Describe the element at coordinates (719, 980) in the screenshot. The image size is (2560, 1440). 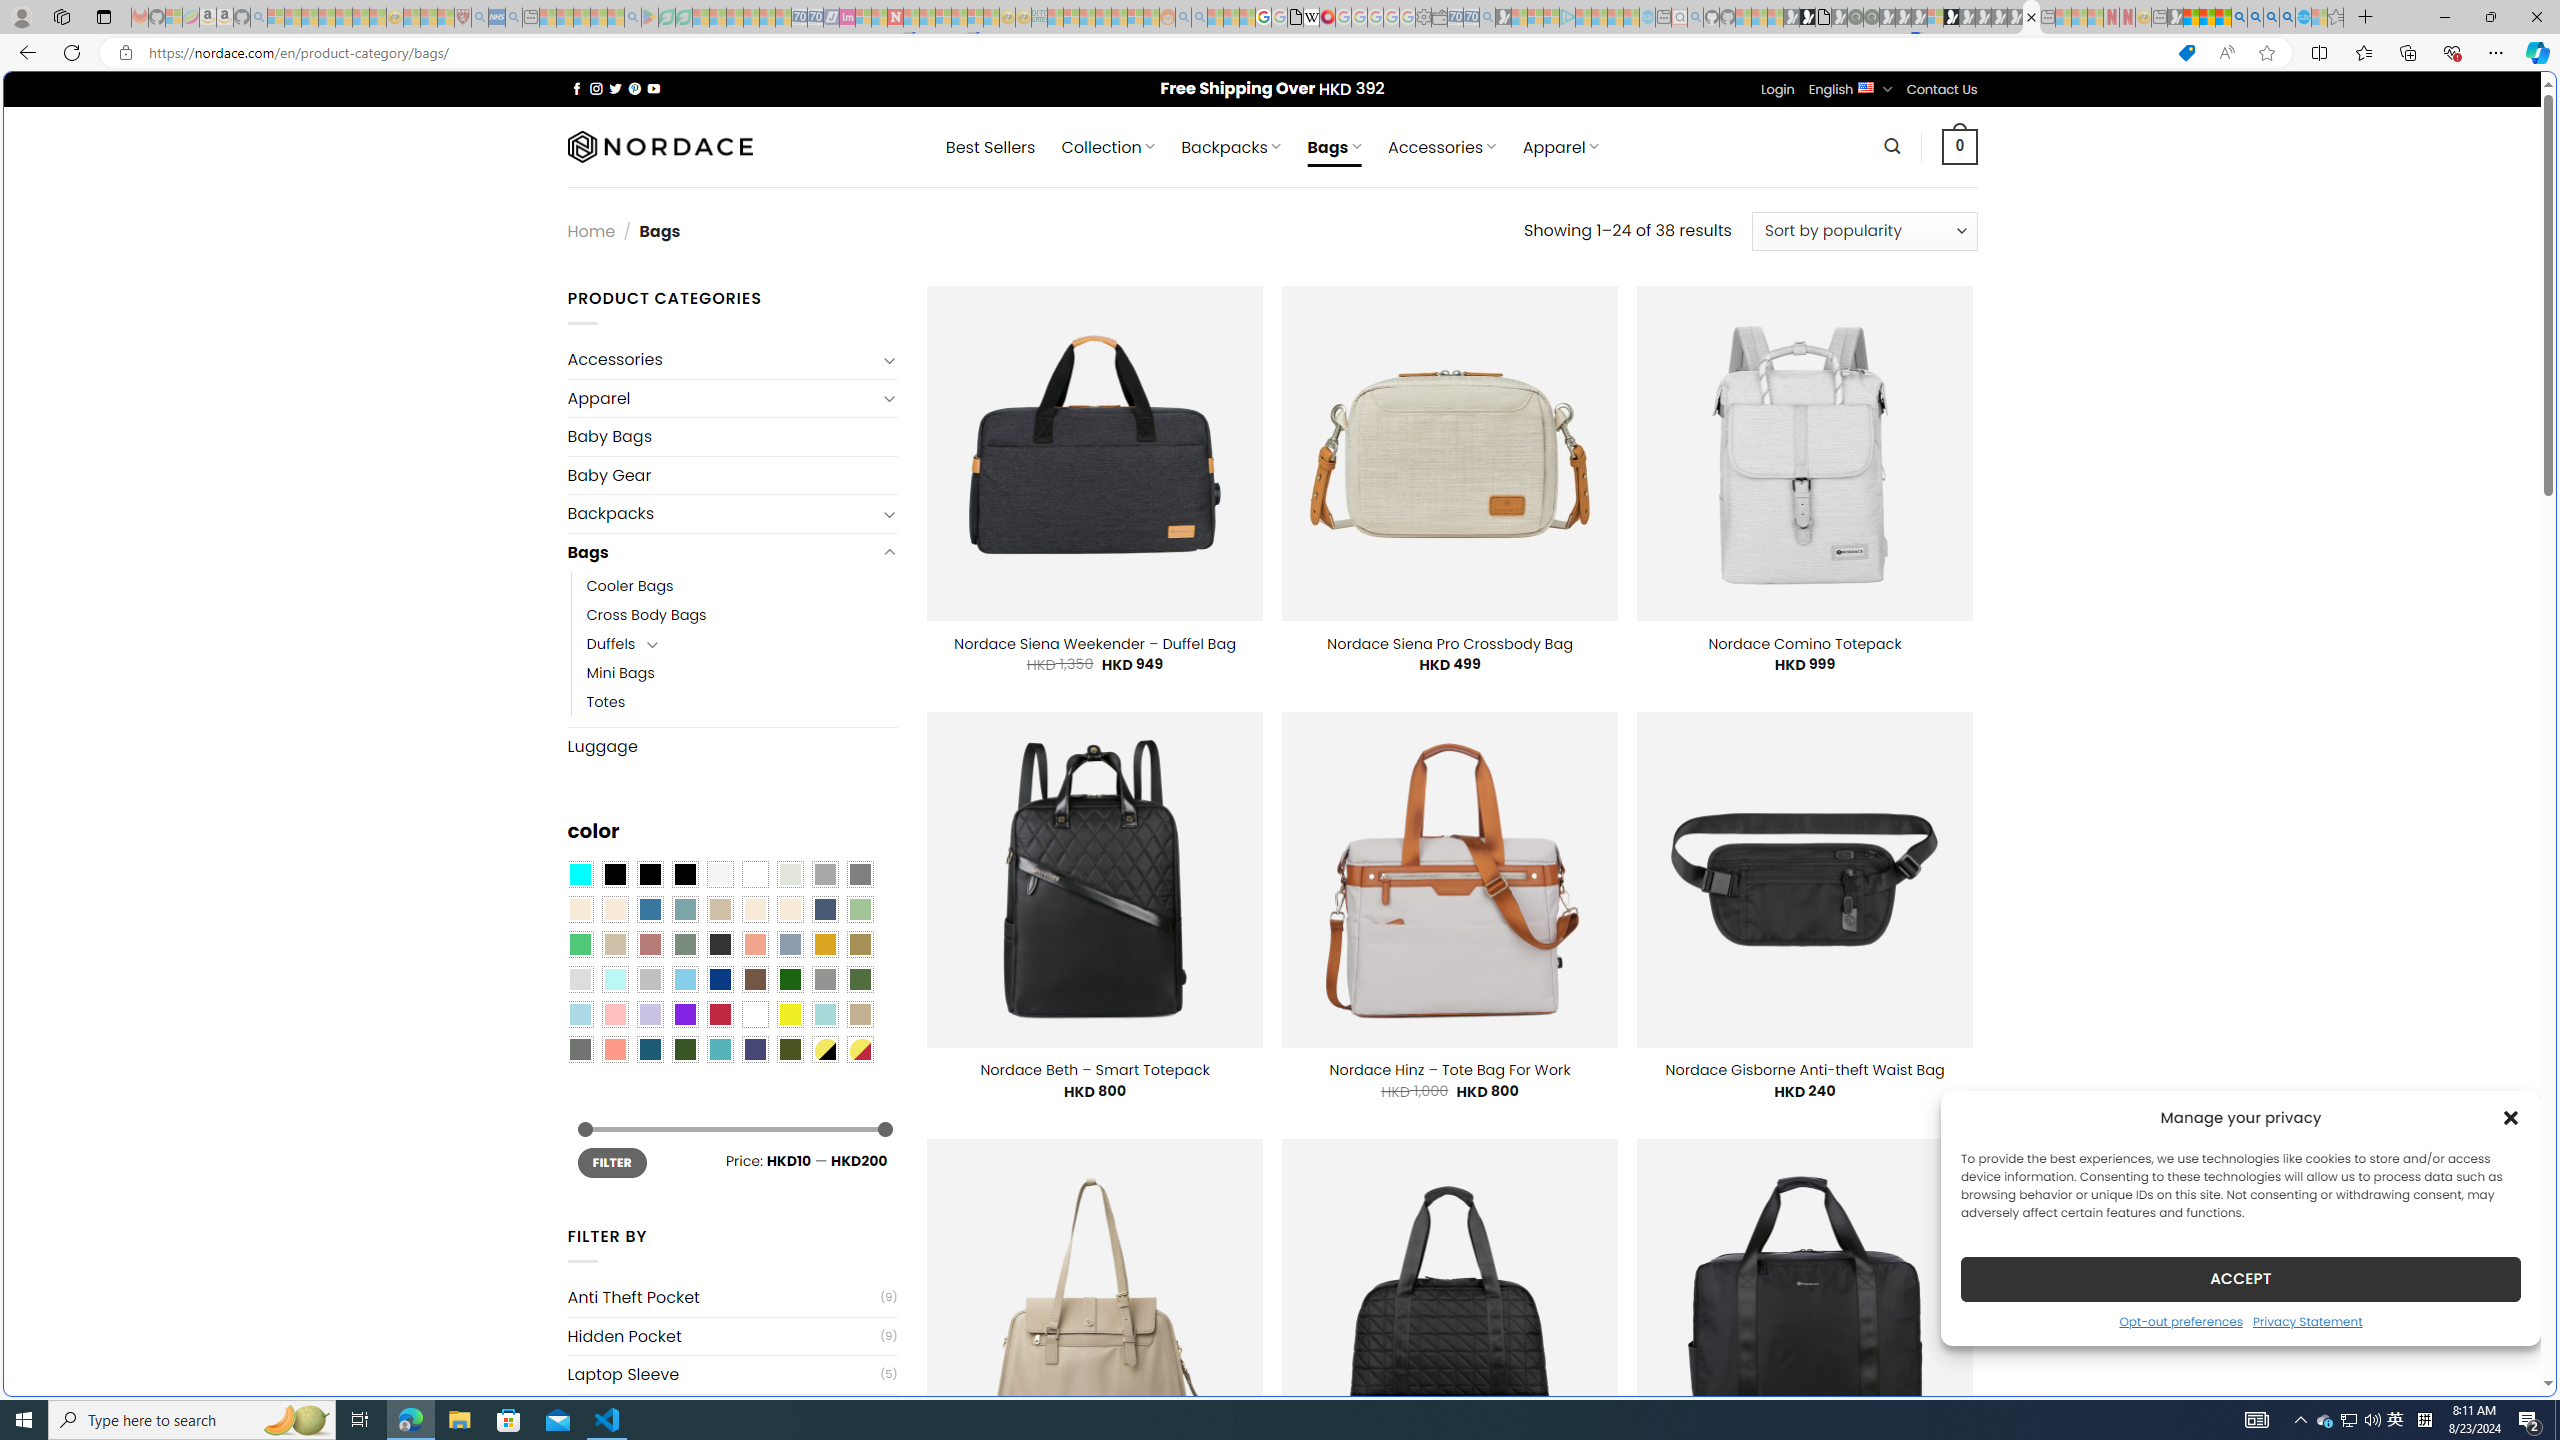
I see `Navy Blue` at that location.